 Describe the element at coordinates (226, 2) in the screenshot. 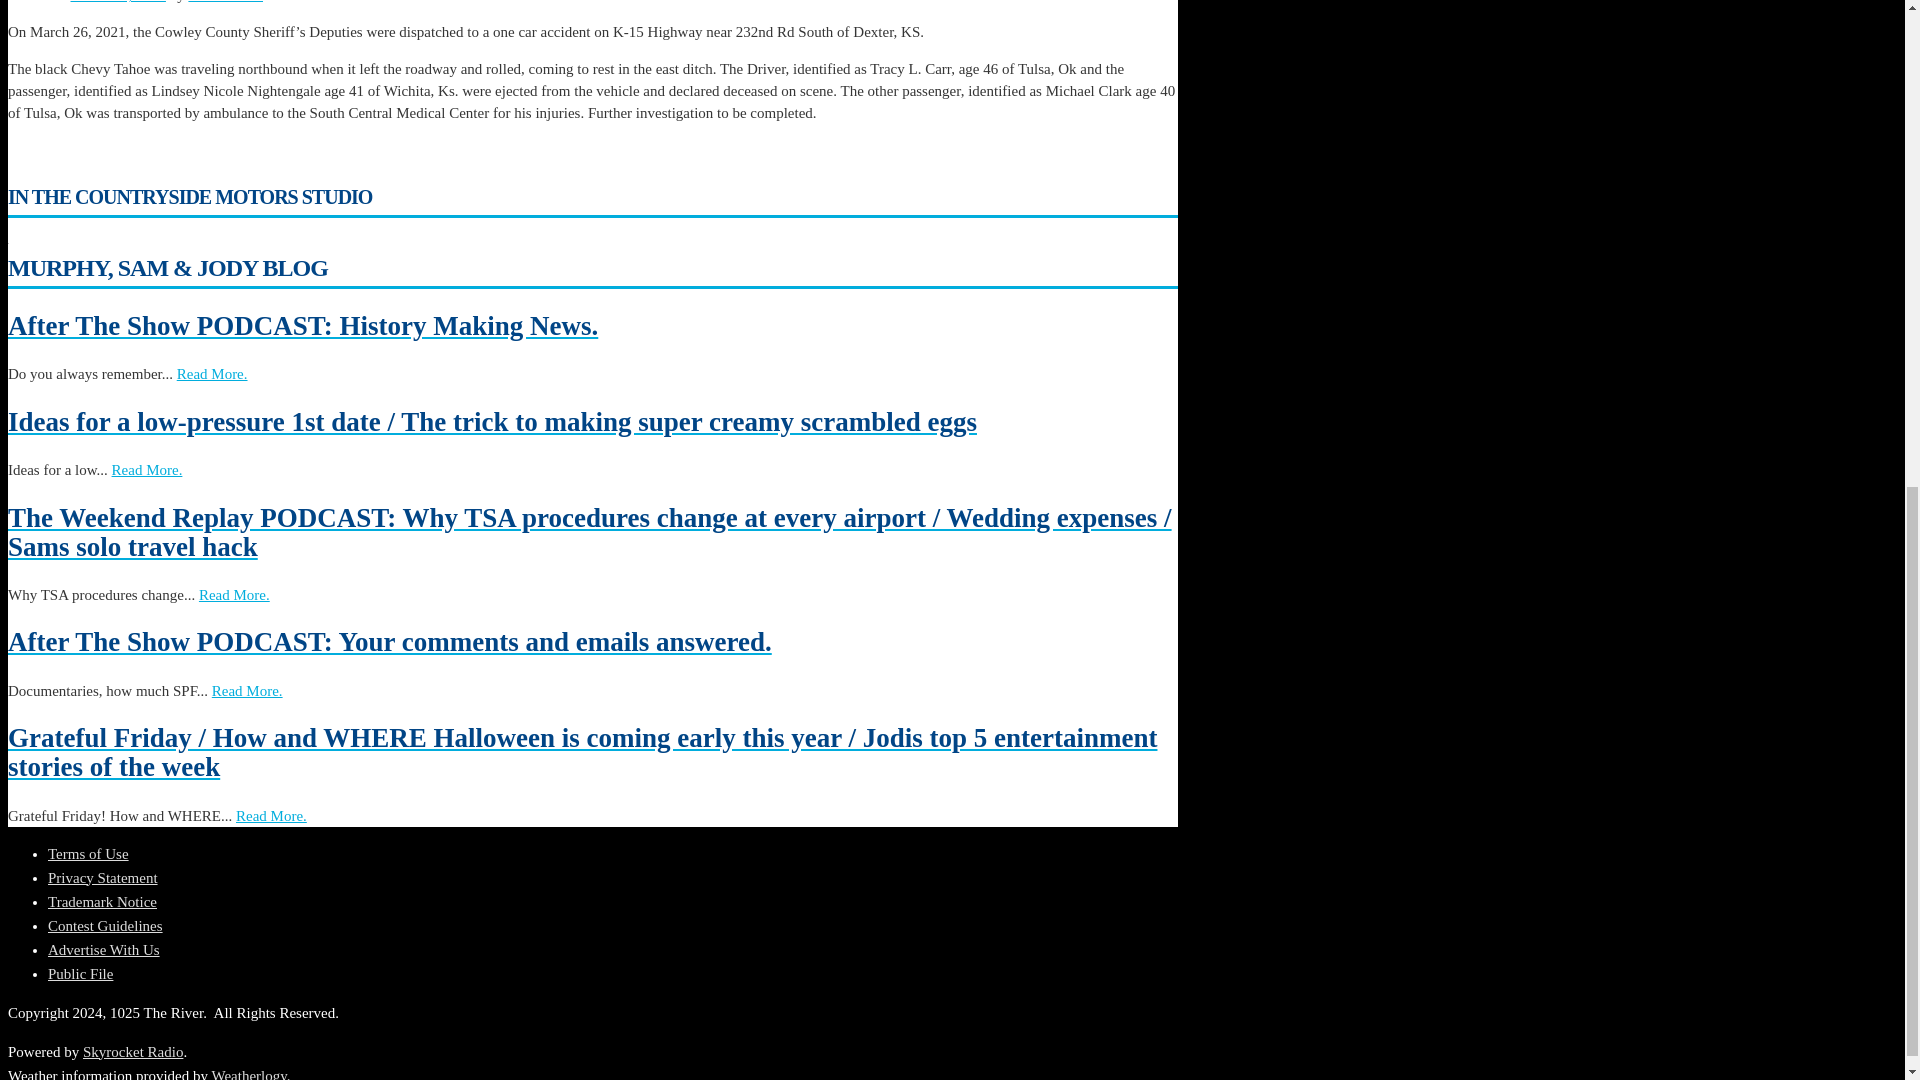

I see `View all posts by News Room` at that location.